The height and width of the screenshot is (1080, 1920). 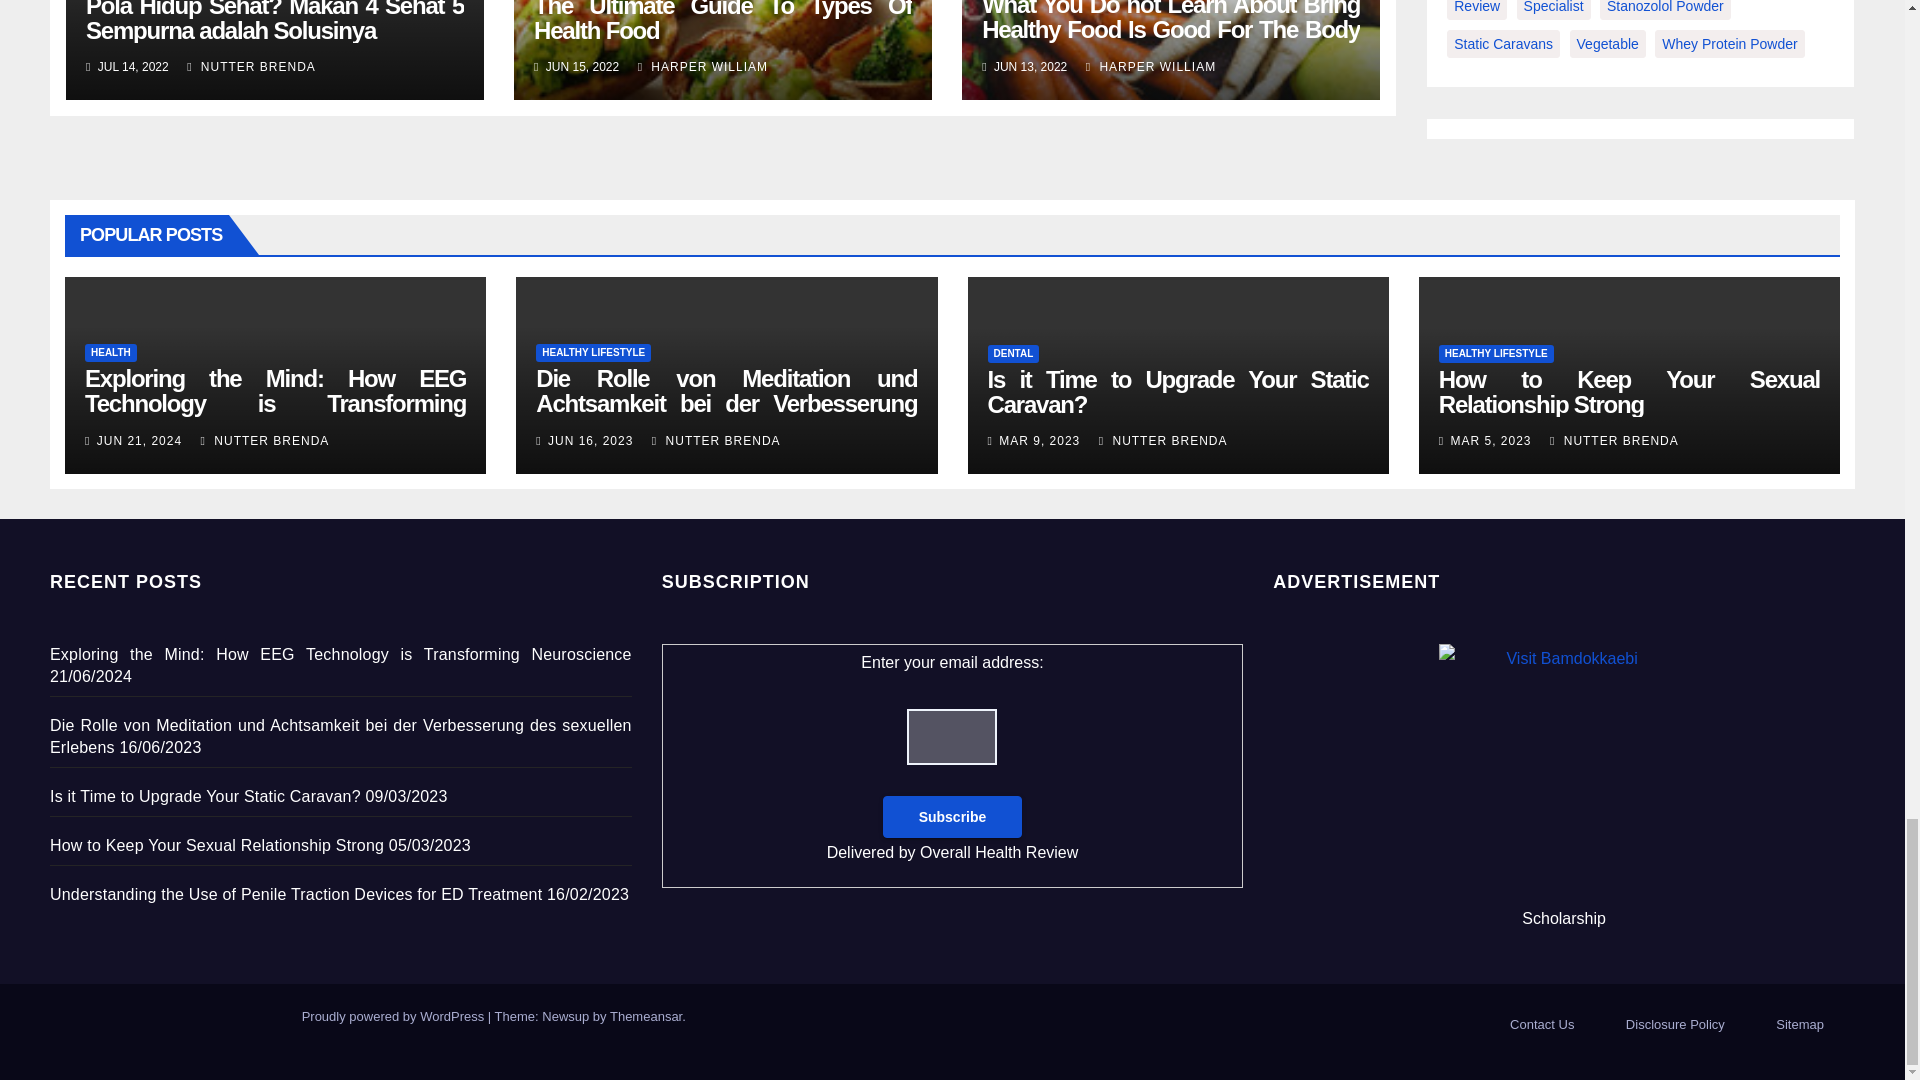 What do you see at coordinates (722, 22) in the screenshot?
I see `The Ultimate Guide To Types Of Health Food` at bounding box center [722, 22].